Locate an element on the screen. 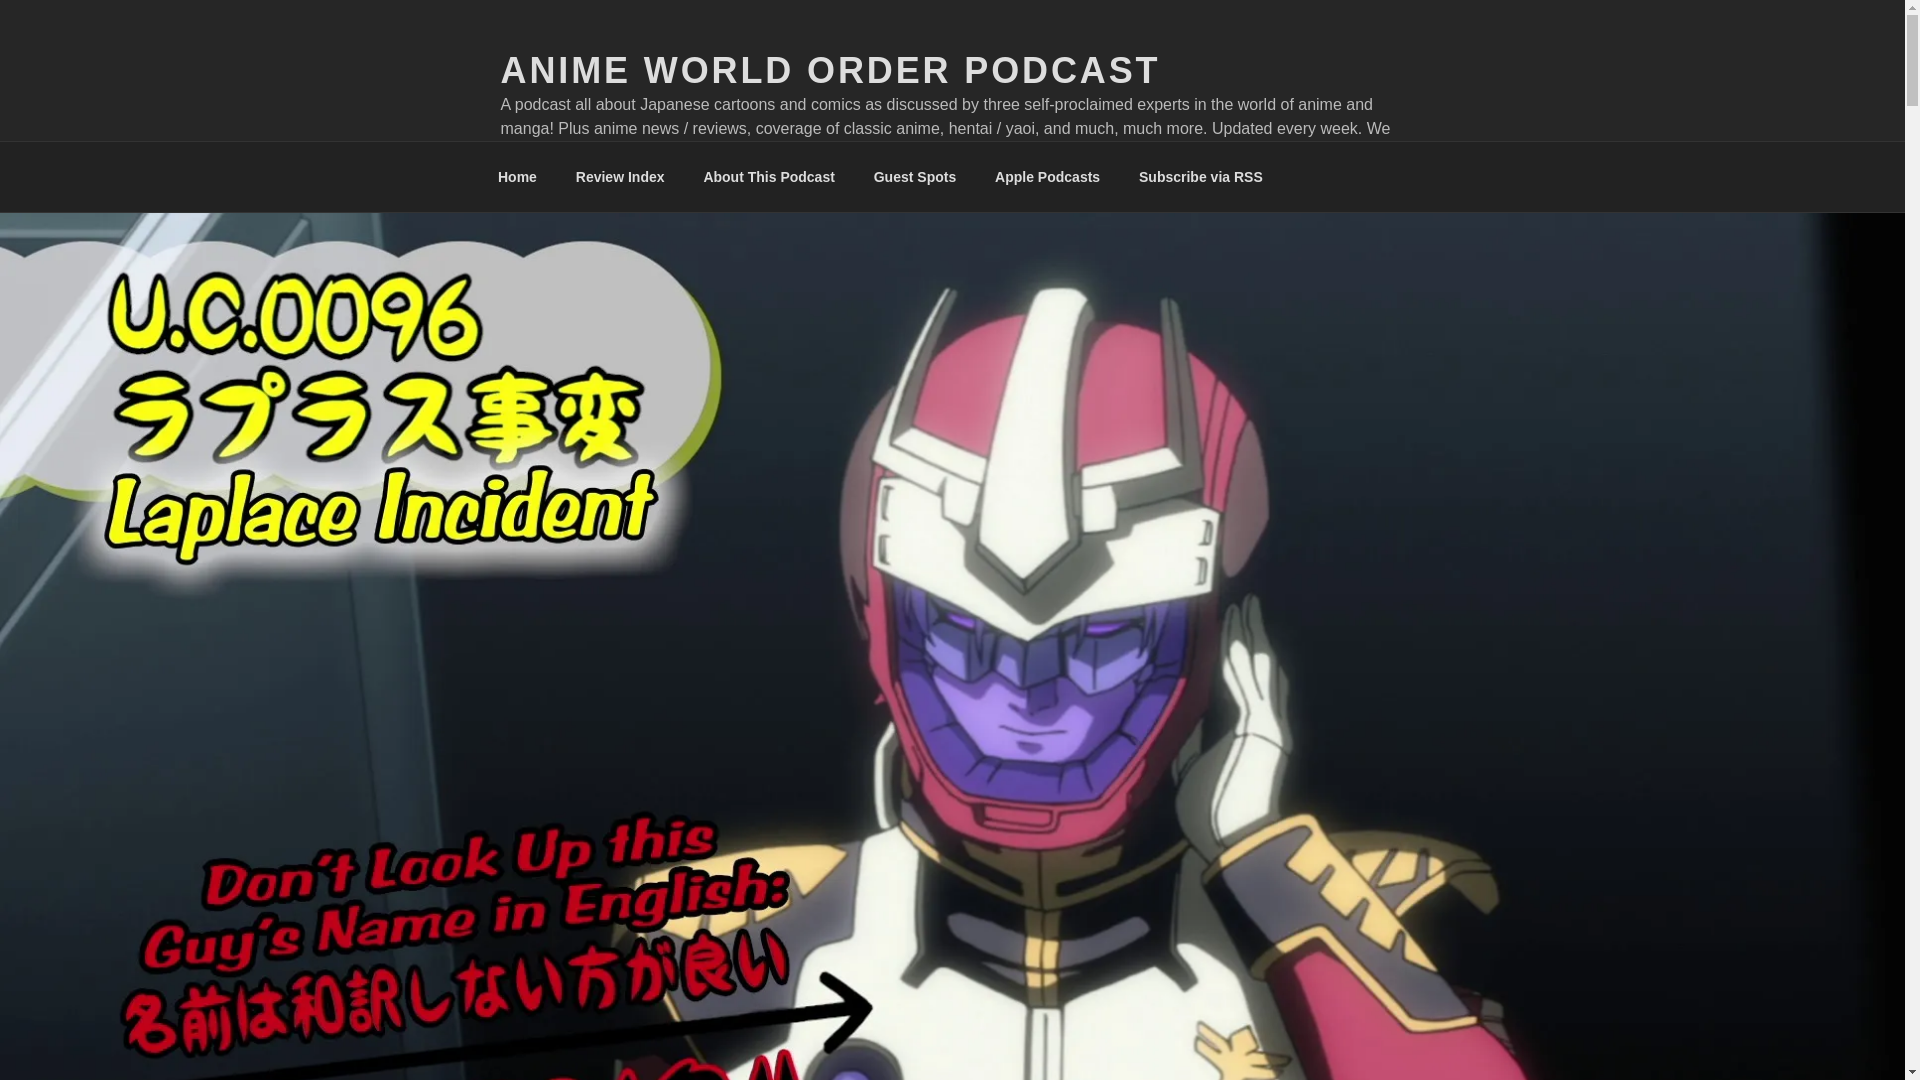  Guest Spots is located at coordinates (914, 176).